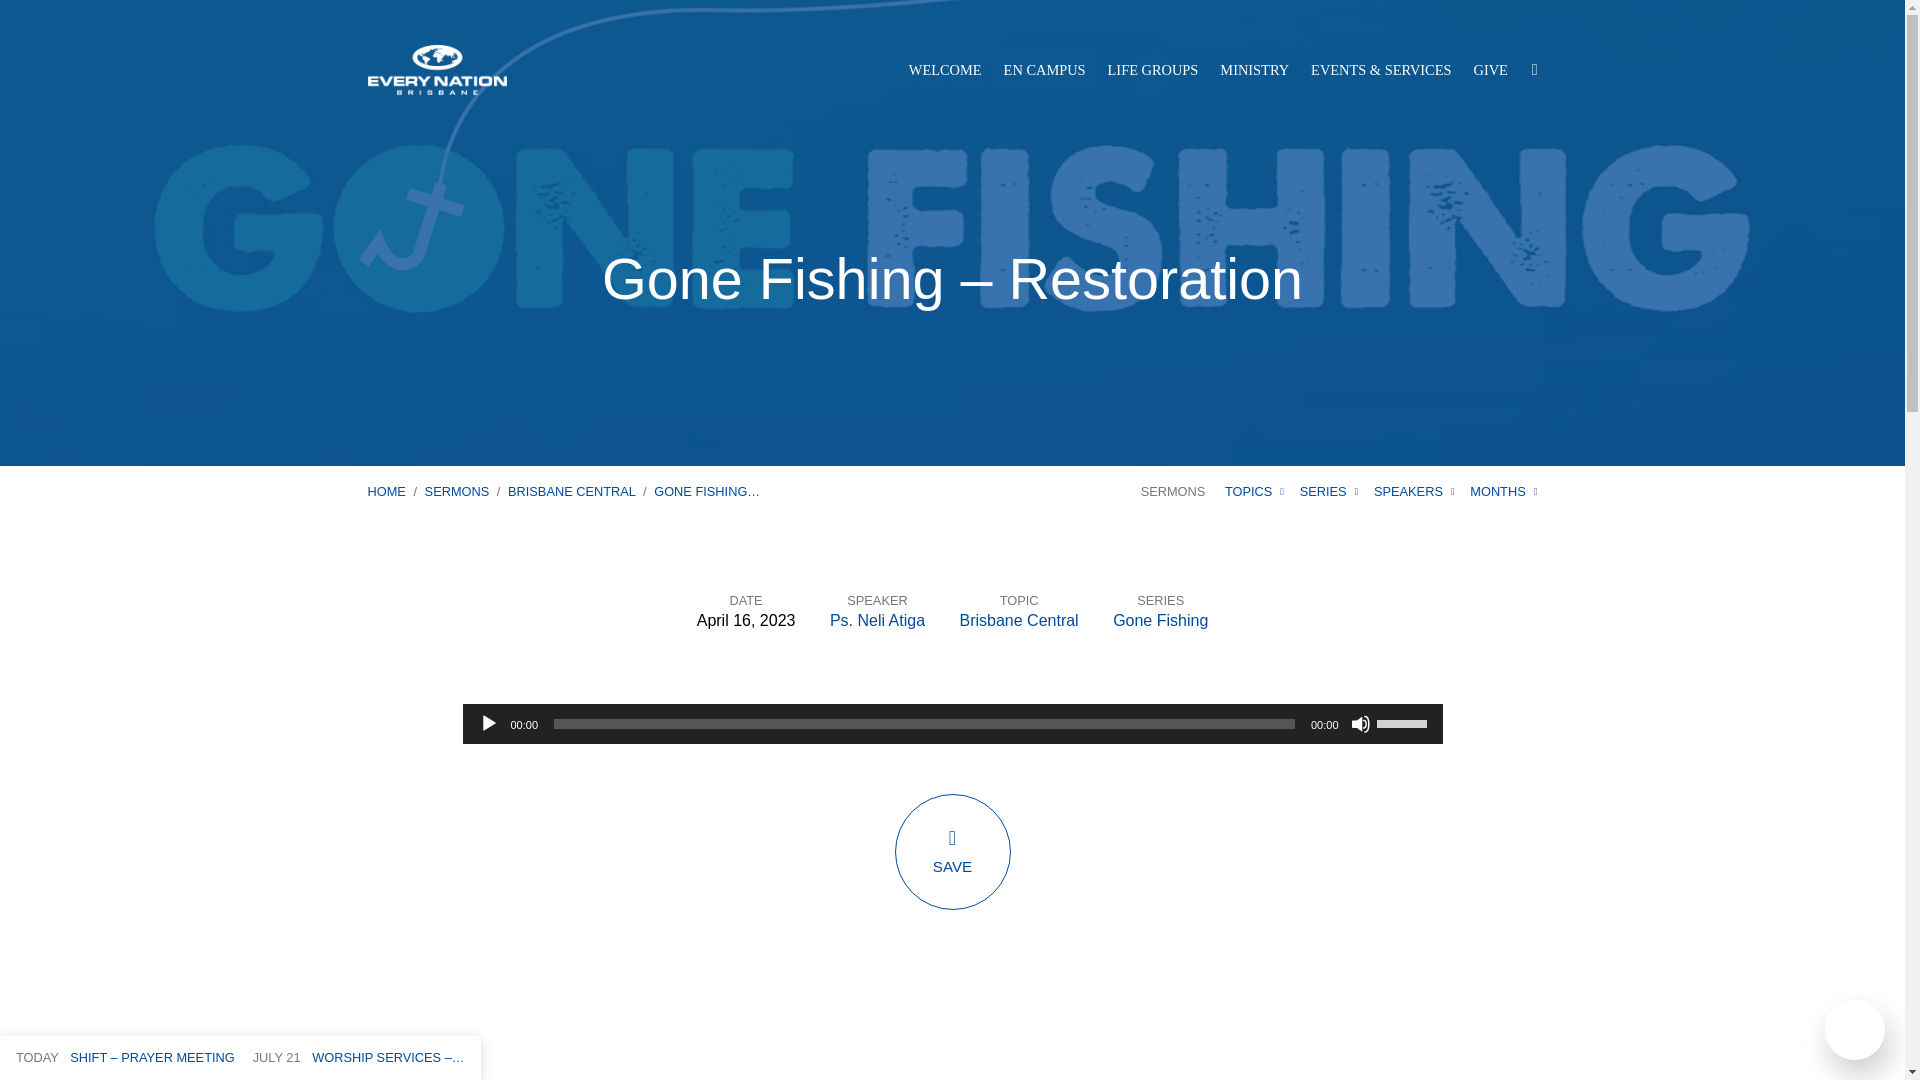 This screenshot has height=1080, width=1920. I want to click on Play, so click(488, 724).